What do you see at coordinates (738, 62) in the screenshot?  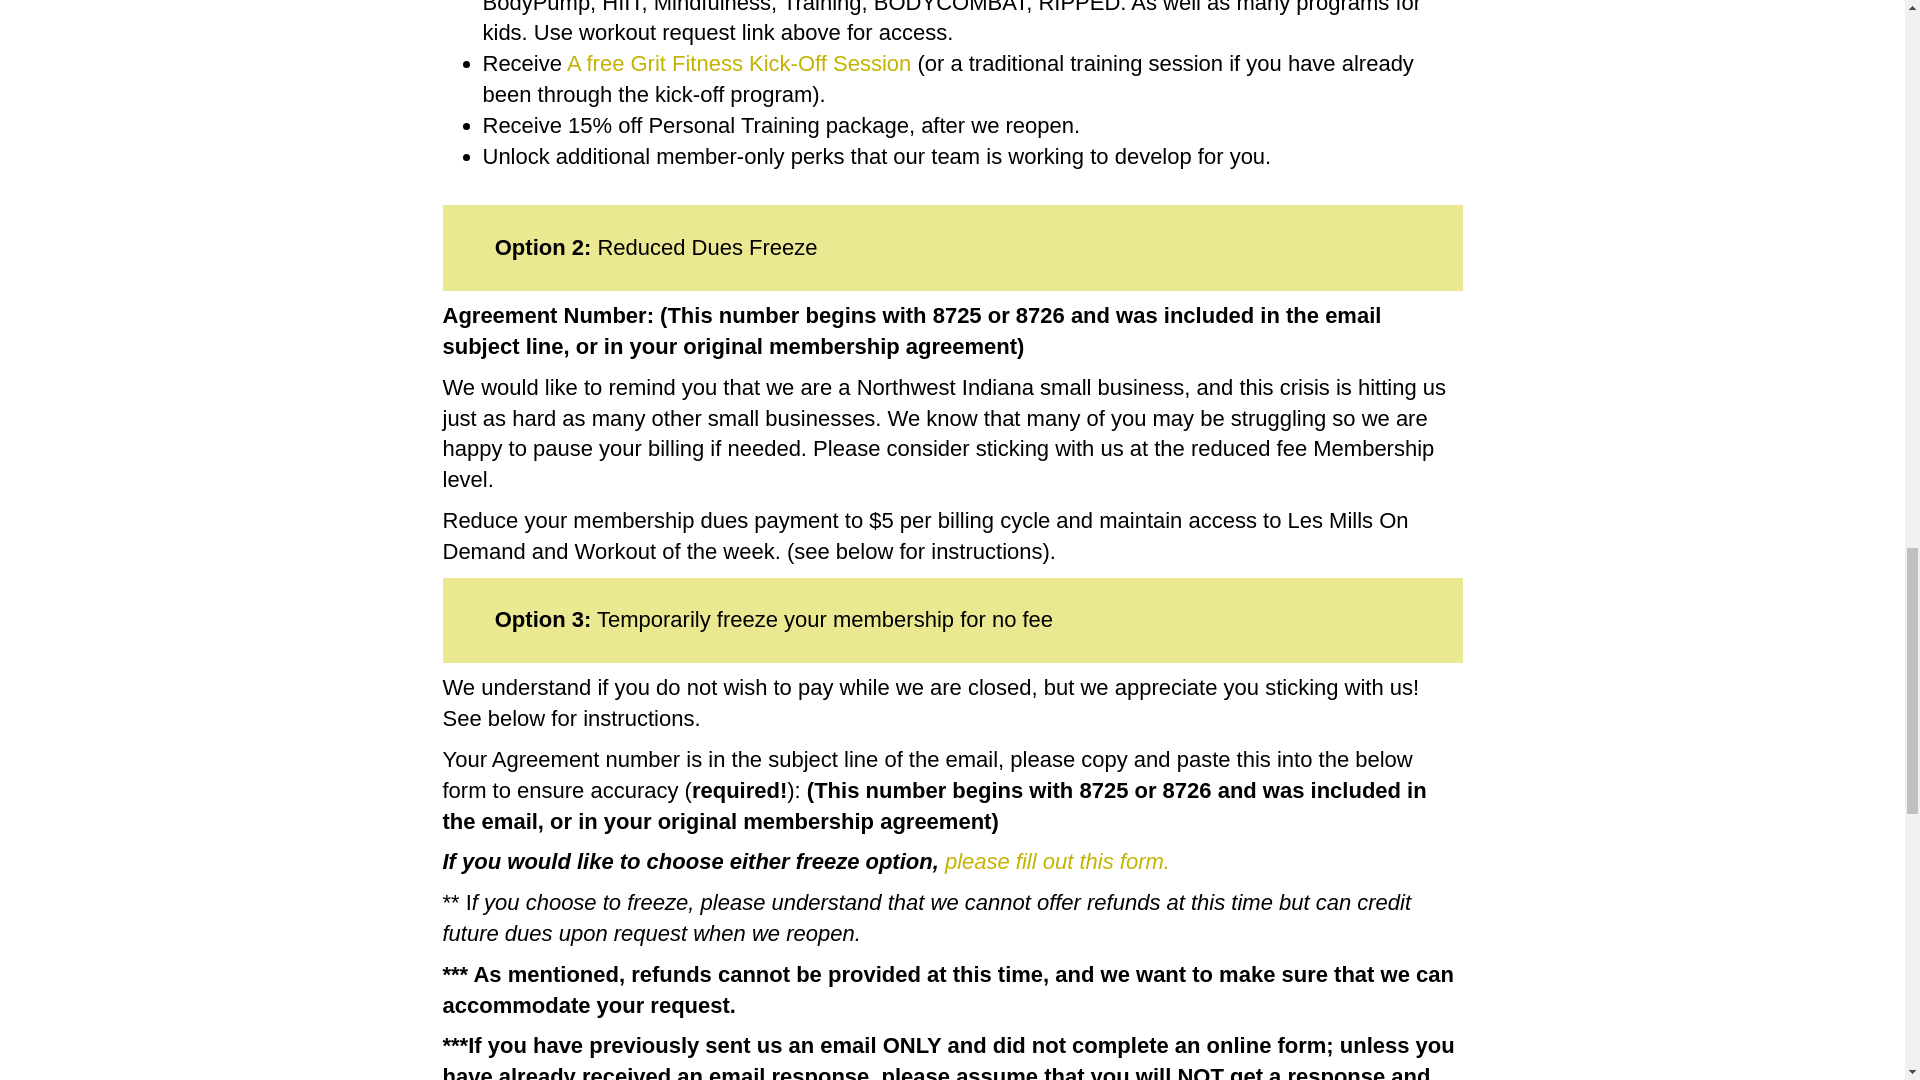 I see `A free Grit Fitness Kick-Off Session` at bounding box center [738, 62].